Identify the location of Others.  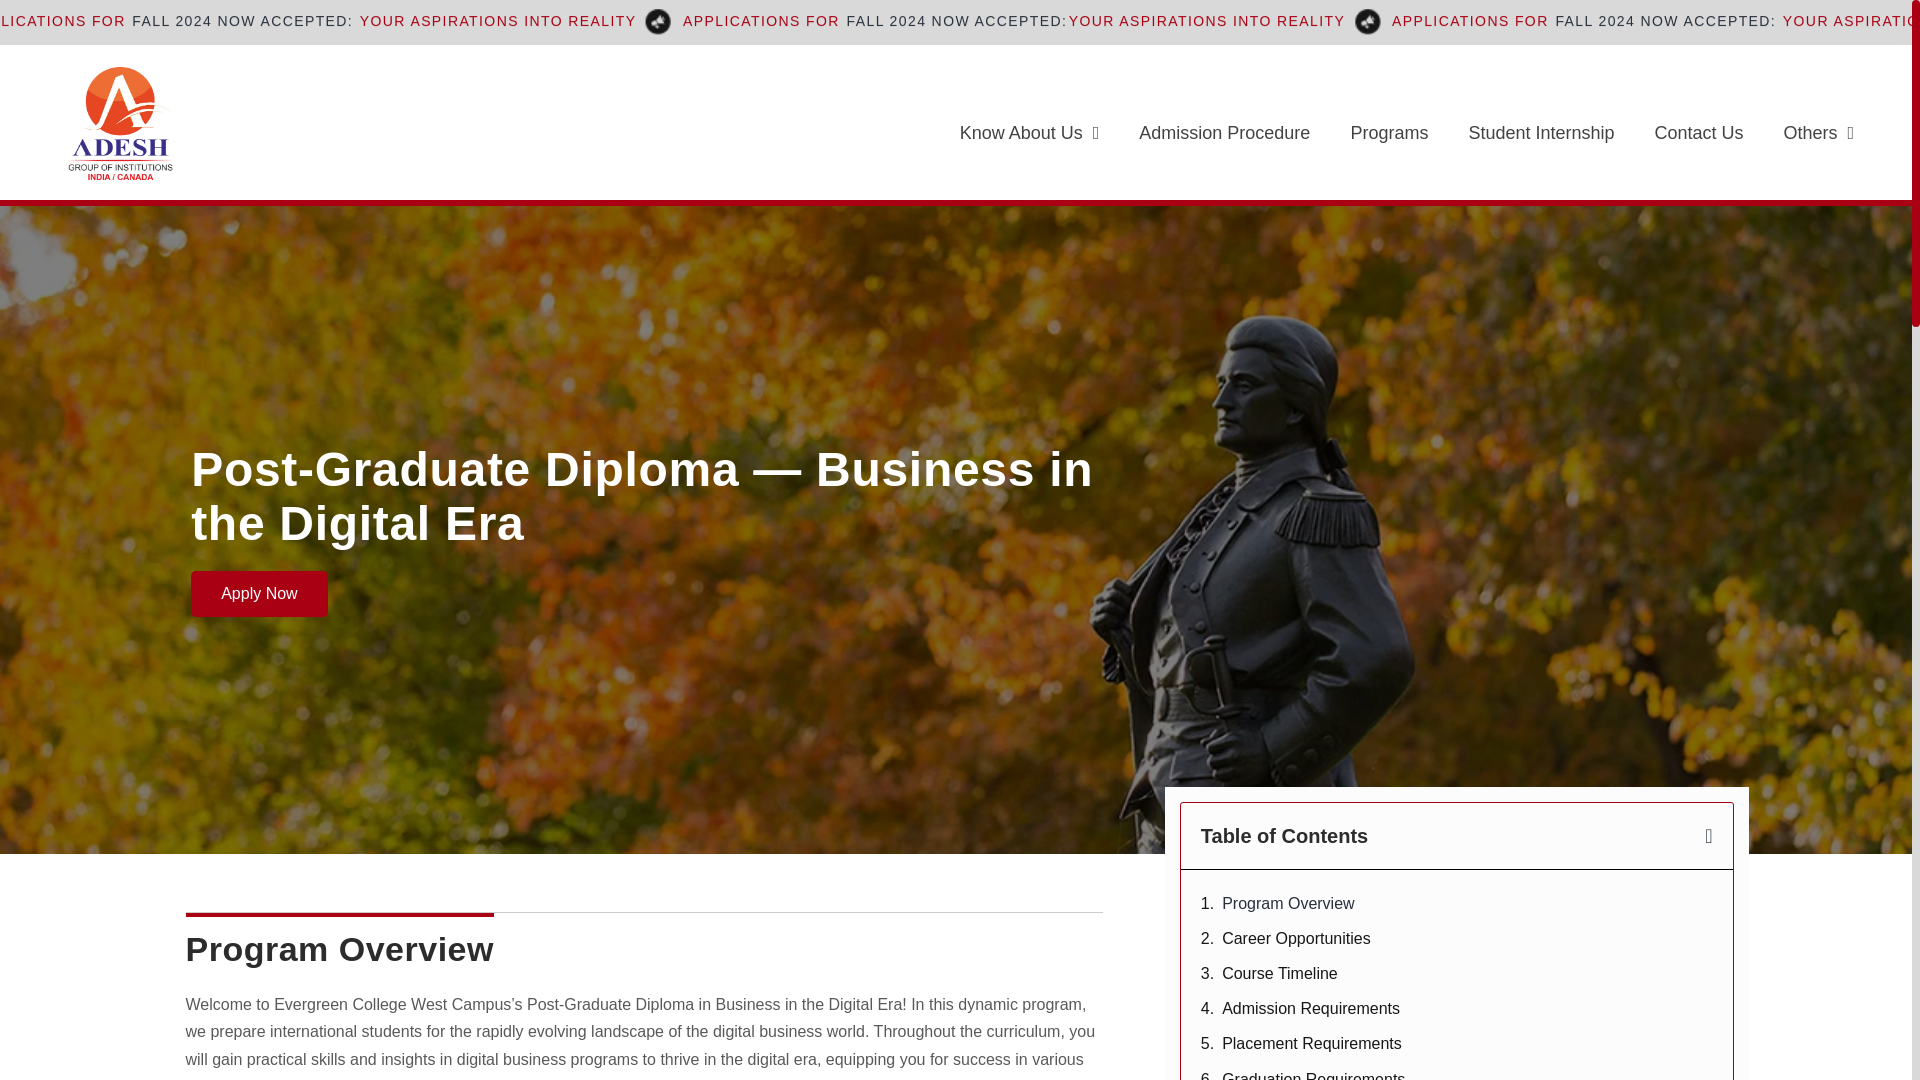
(1820, 132).